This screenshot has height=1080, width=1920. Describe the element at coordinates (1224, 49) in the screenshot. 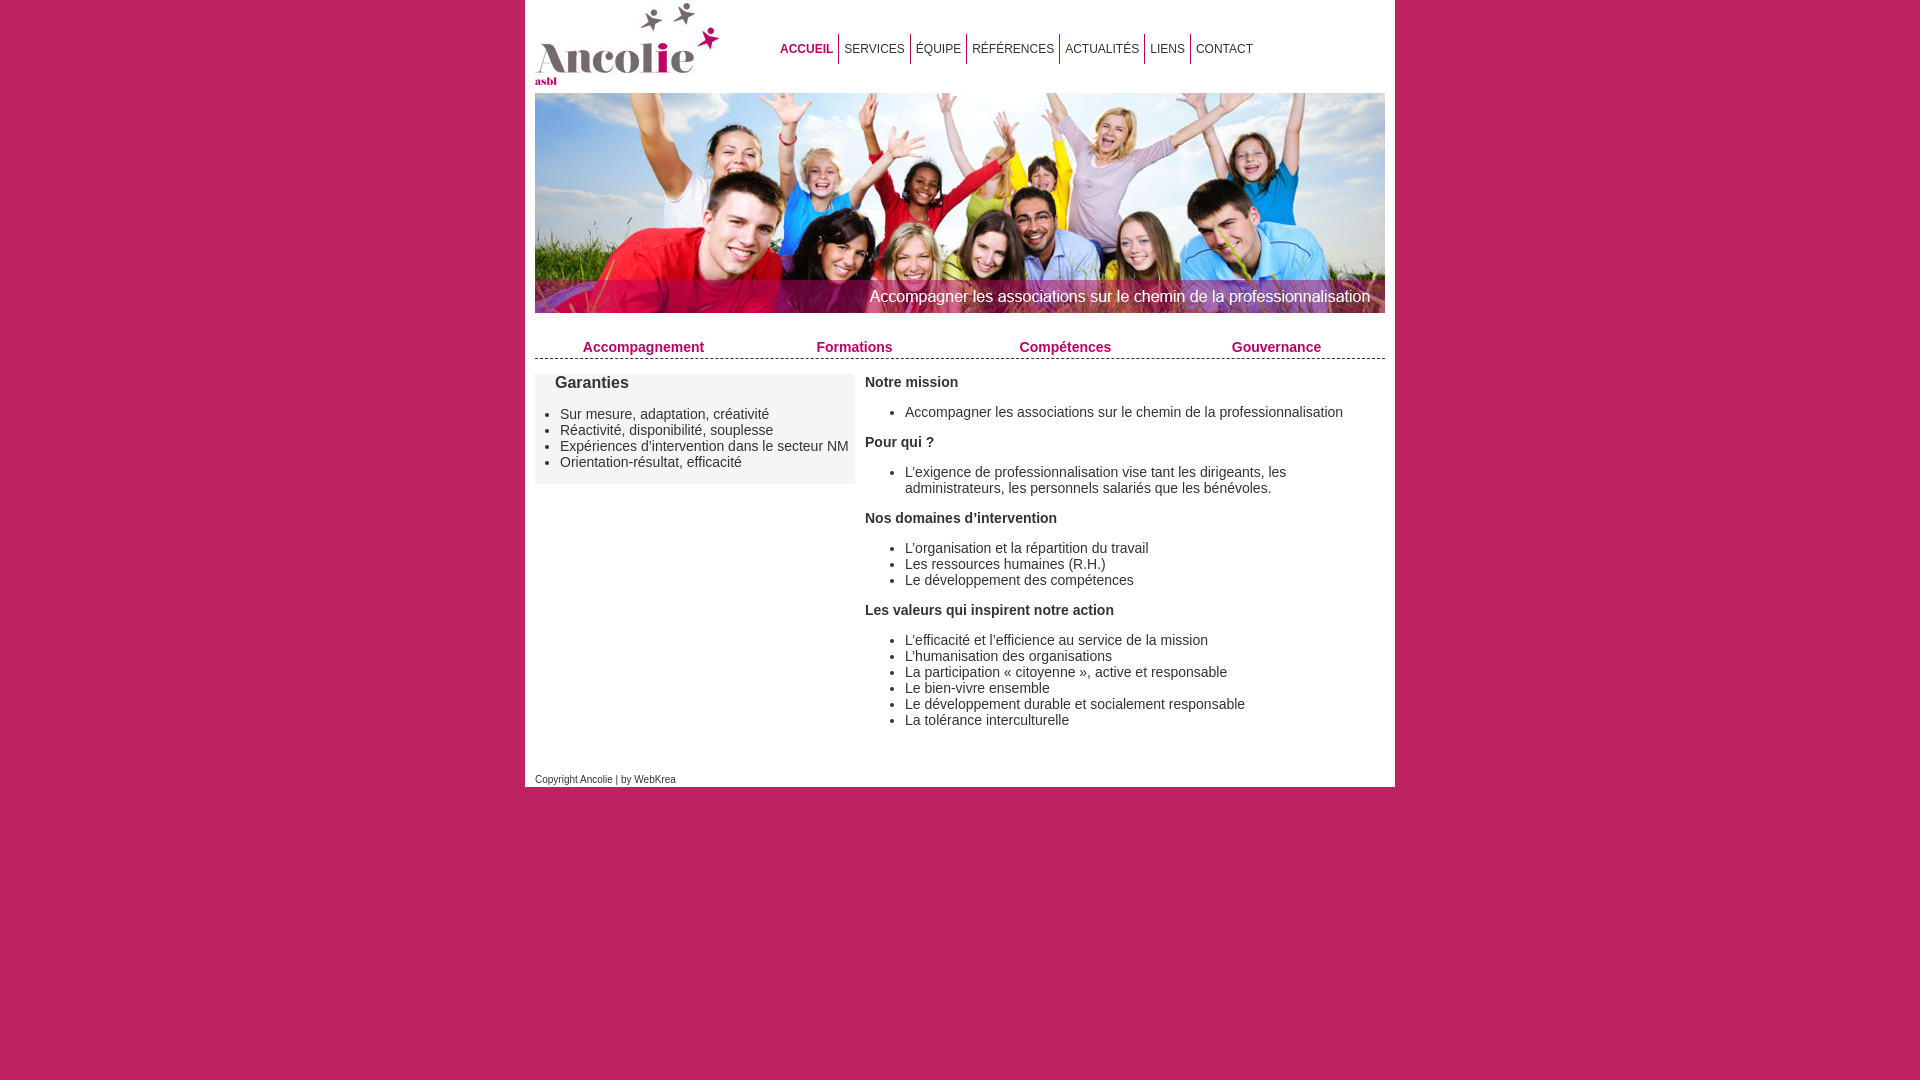

I see `CONTACT` at that location.